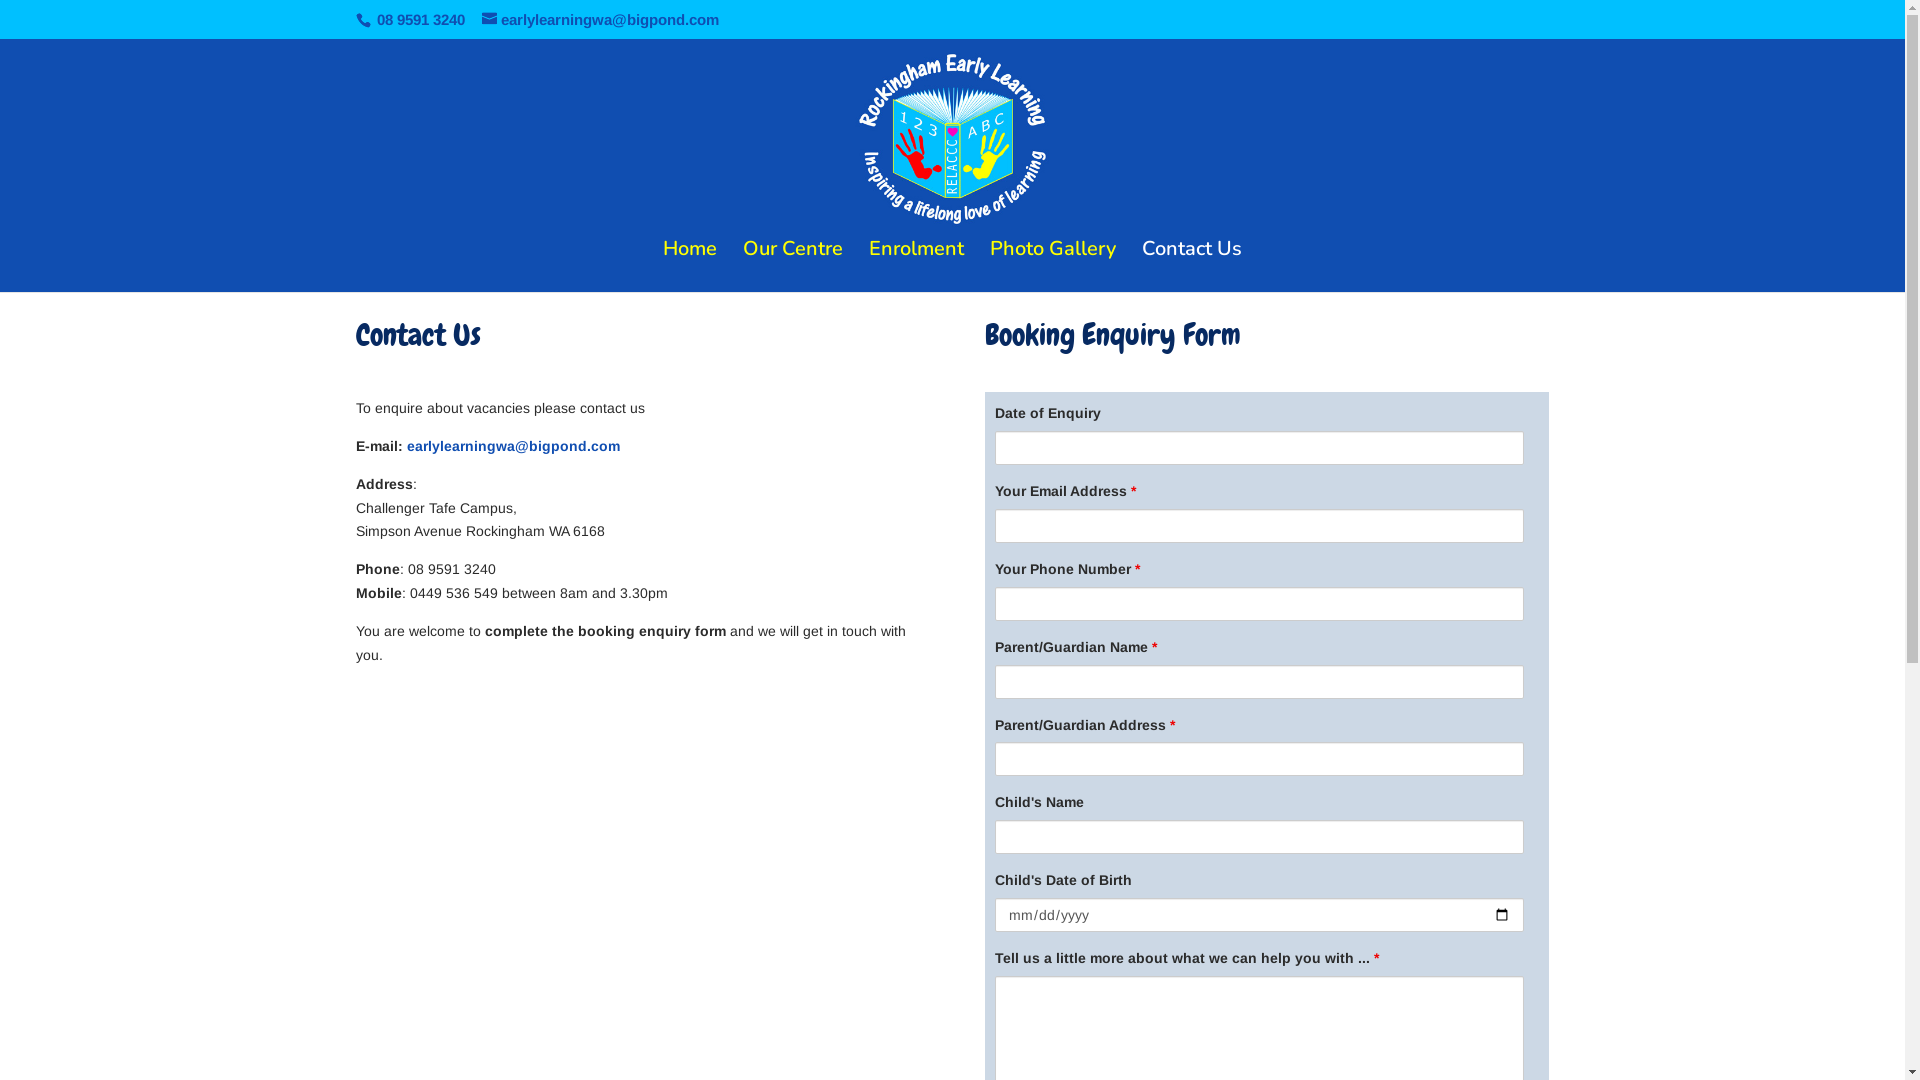 The width and height of the screenshot is (1920, 1080). What do you see at coordinates (793, 267) in the screenshot?
I see `Our Centre` at bounding box center [793, 267].